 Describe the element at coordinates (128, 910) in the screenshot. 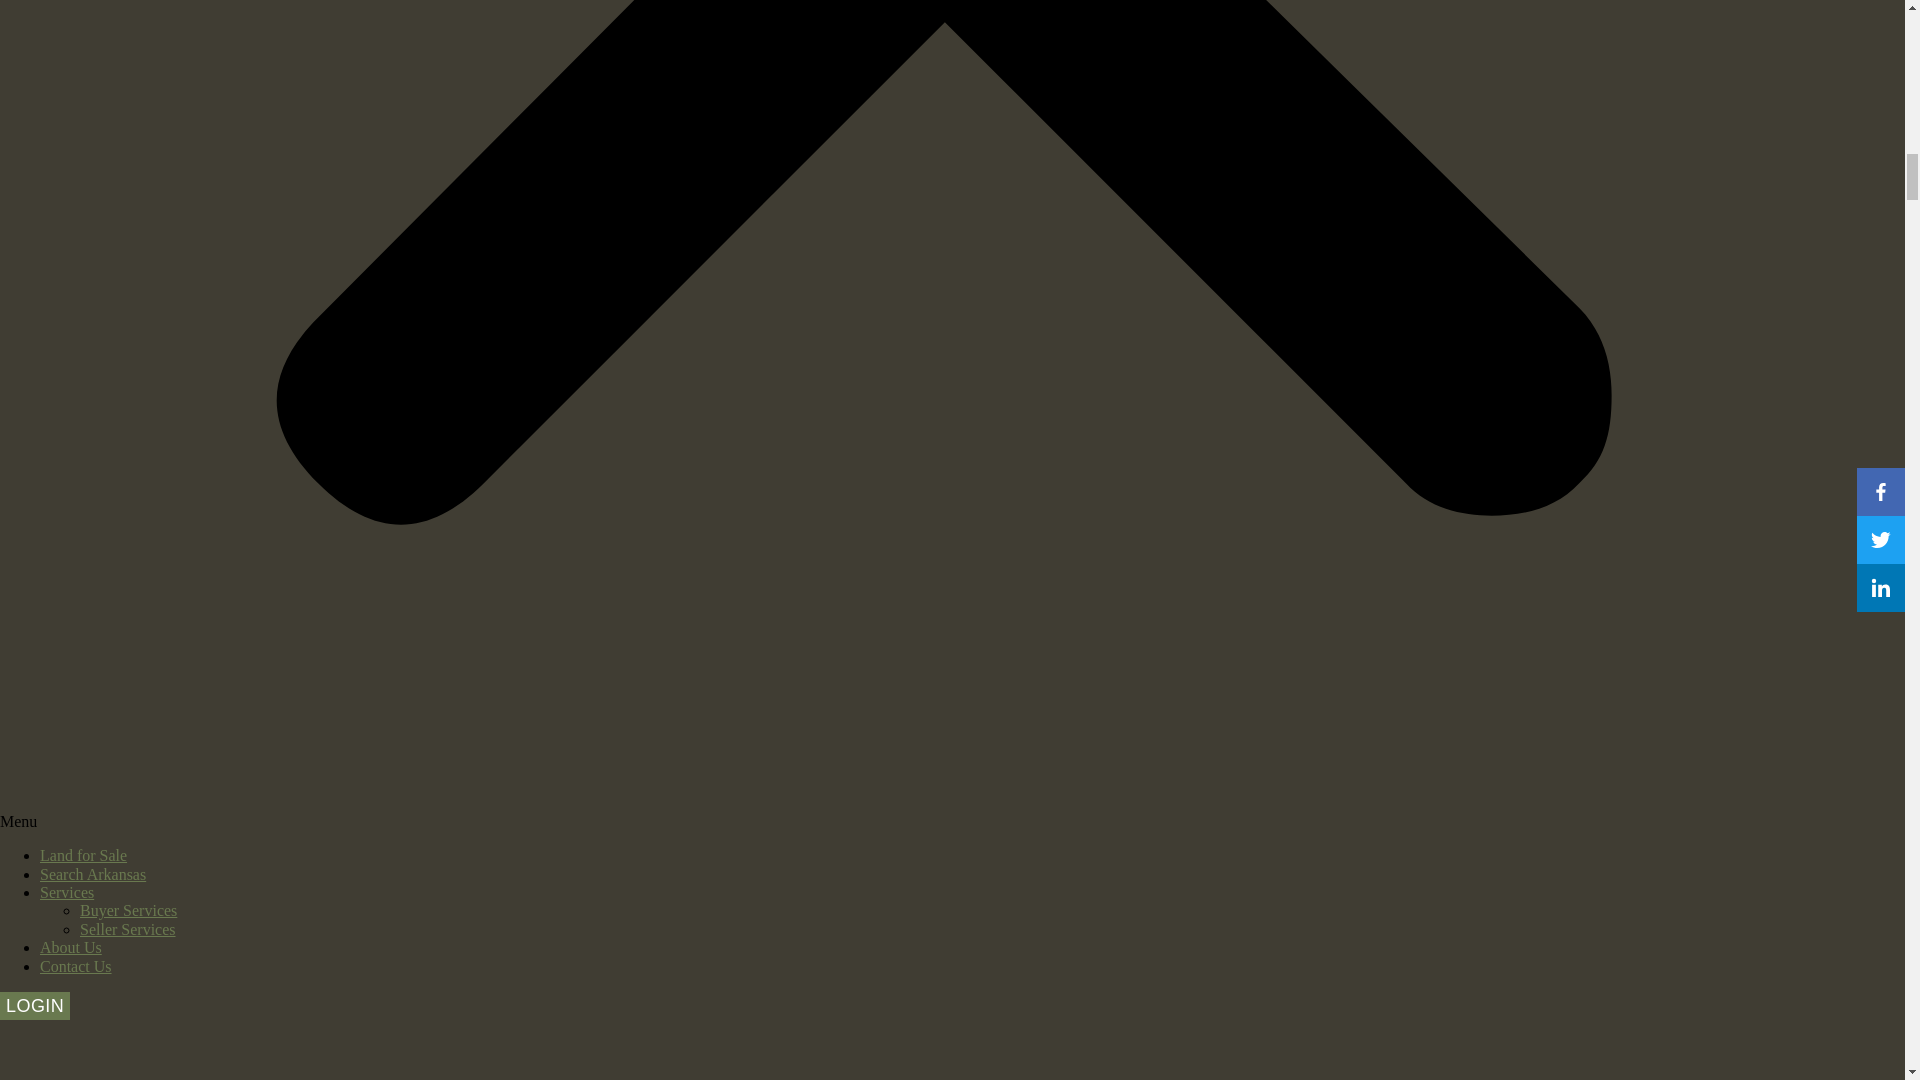

I see `Buyer Services` at that location.